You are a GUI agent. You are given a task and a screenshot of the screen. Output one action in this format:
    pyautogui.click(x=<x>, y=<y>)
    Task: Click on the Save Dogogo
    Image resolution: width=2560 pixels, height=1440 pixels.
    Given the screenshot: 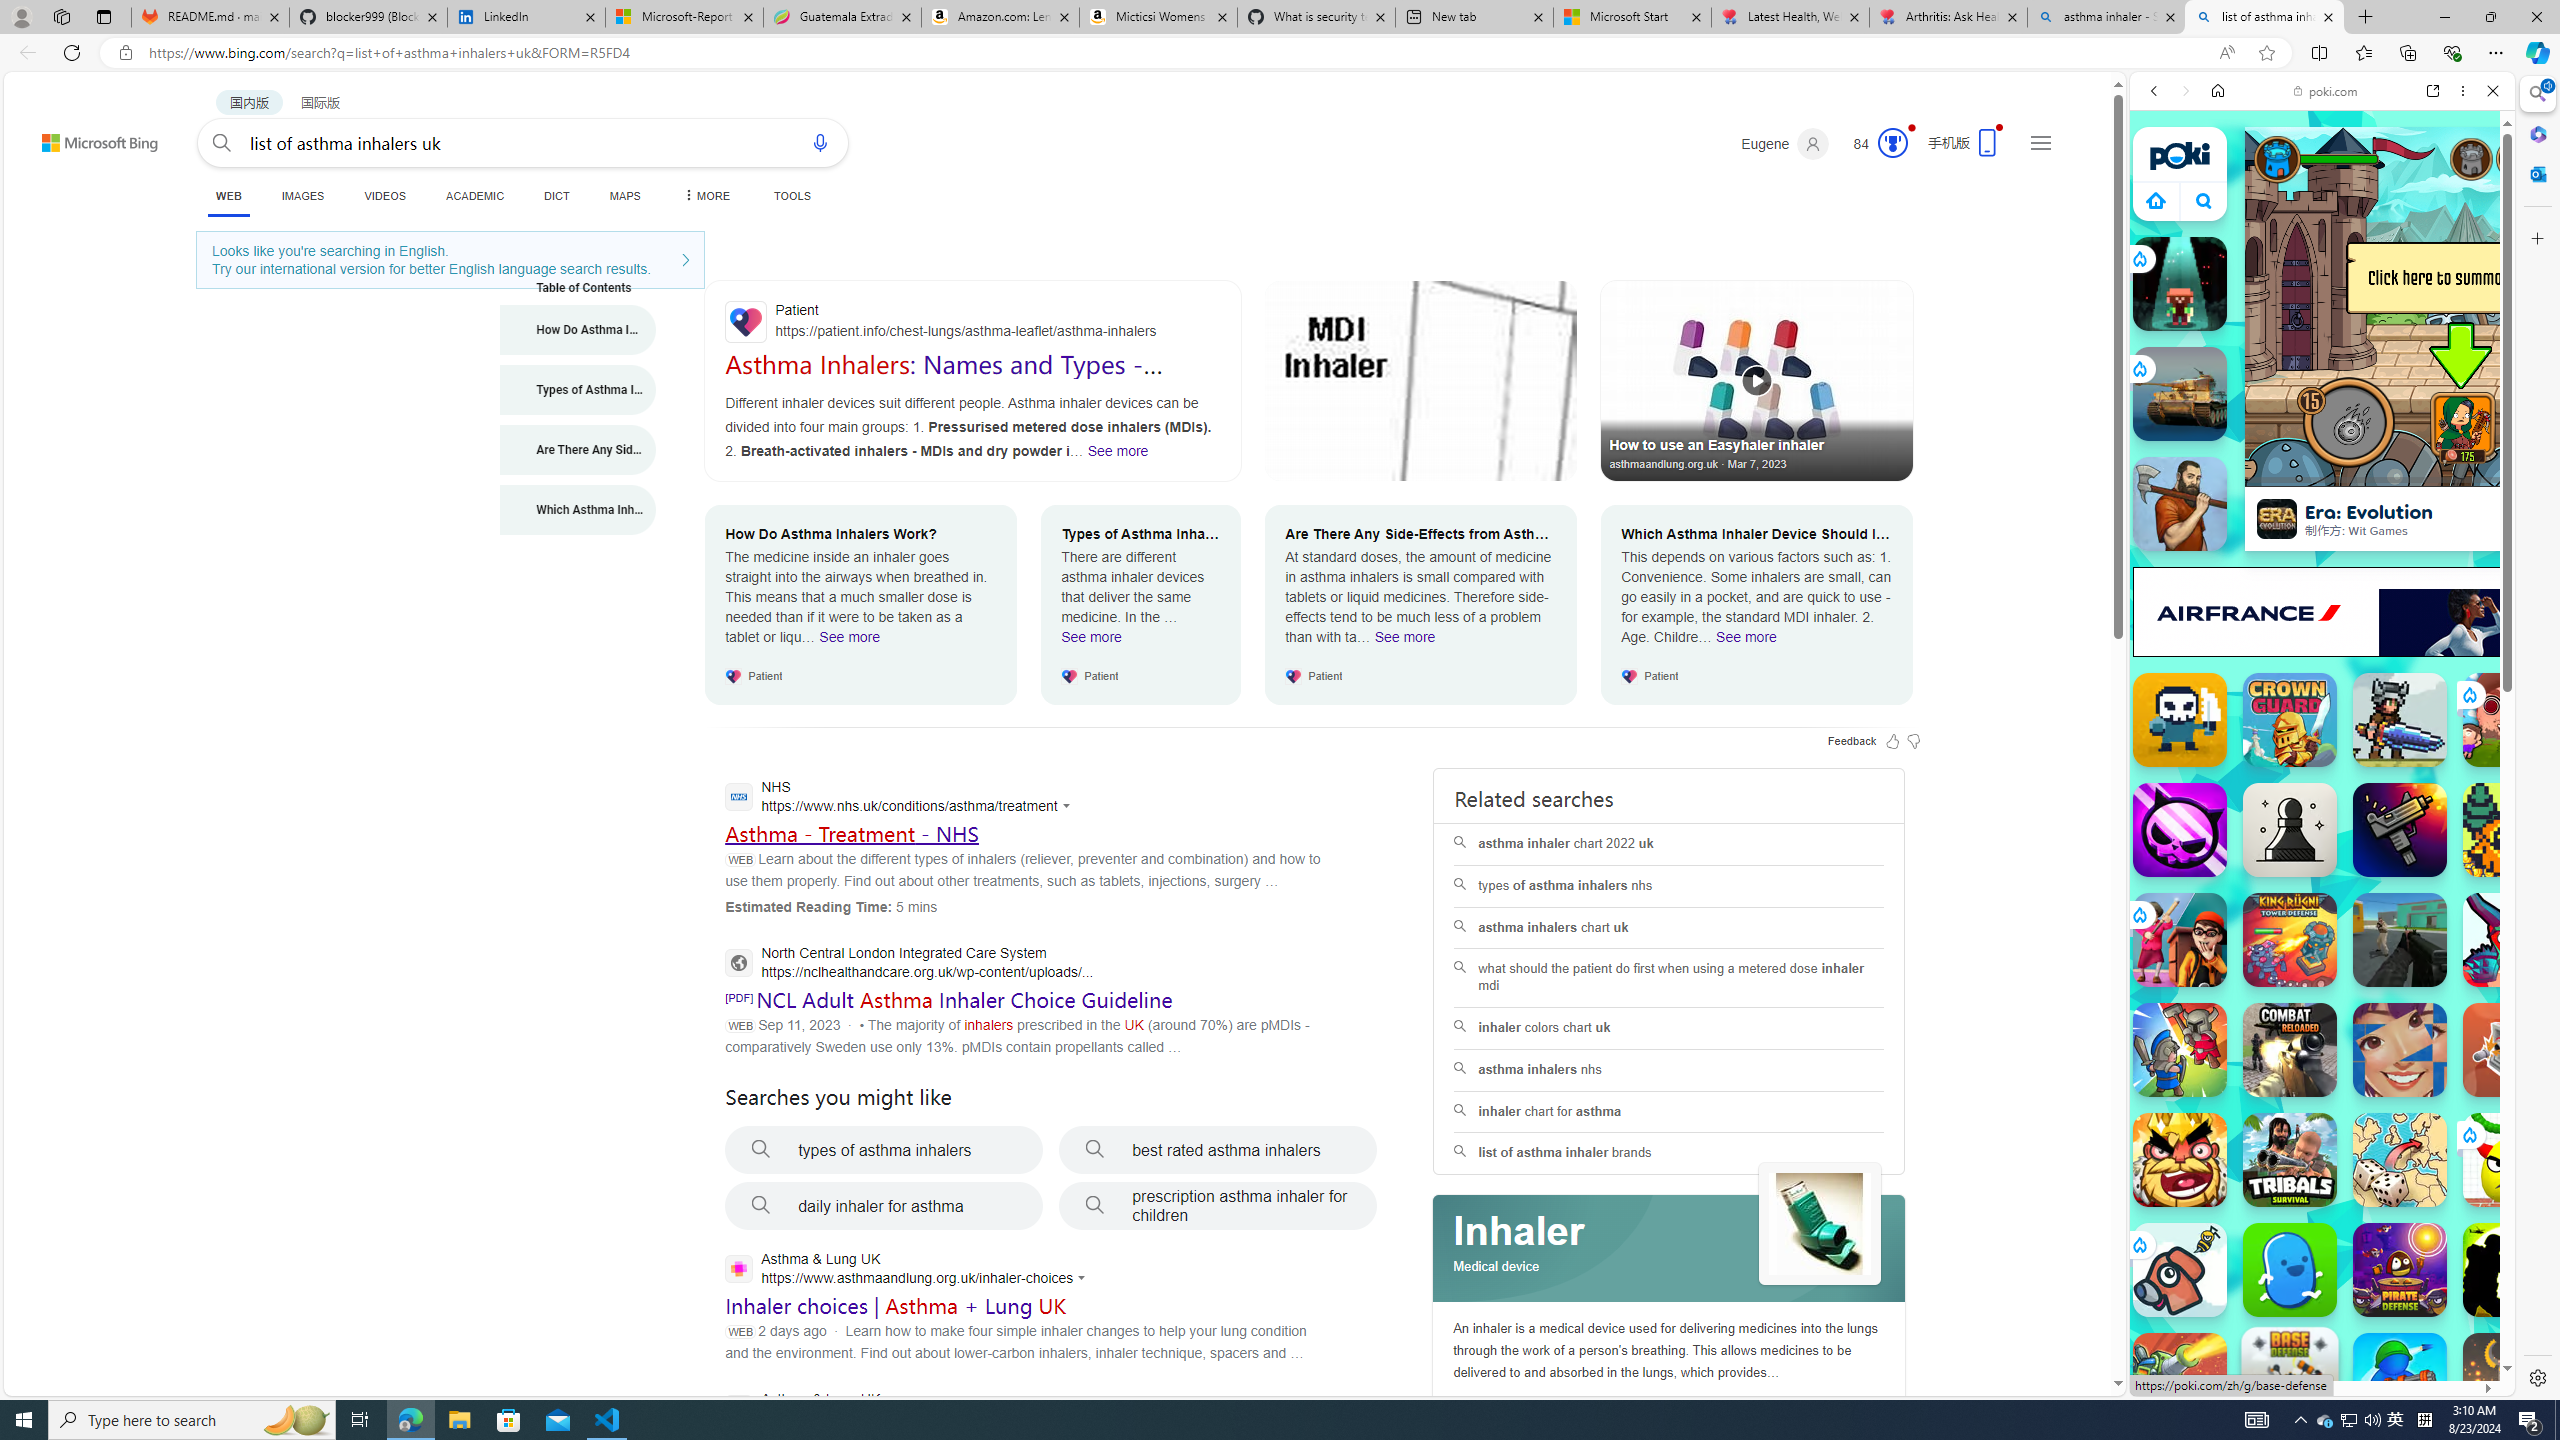 What is the action you would take?
    pyautogui.click(x=2180, y=1270)
    